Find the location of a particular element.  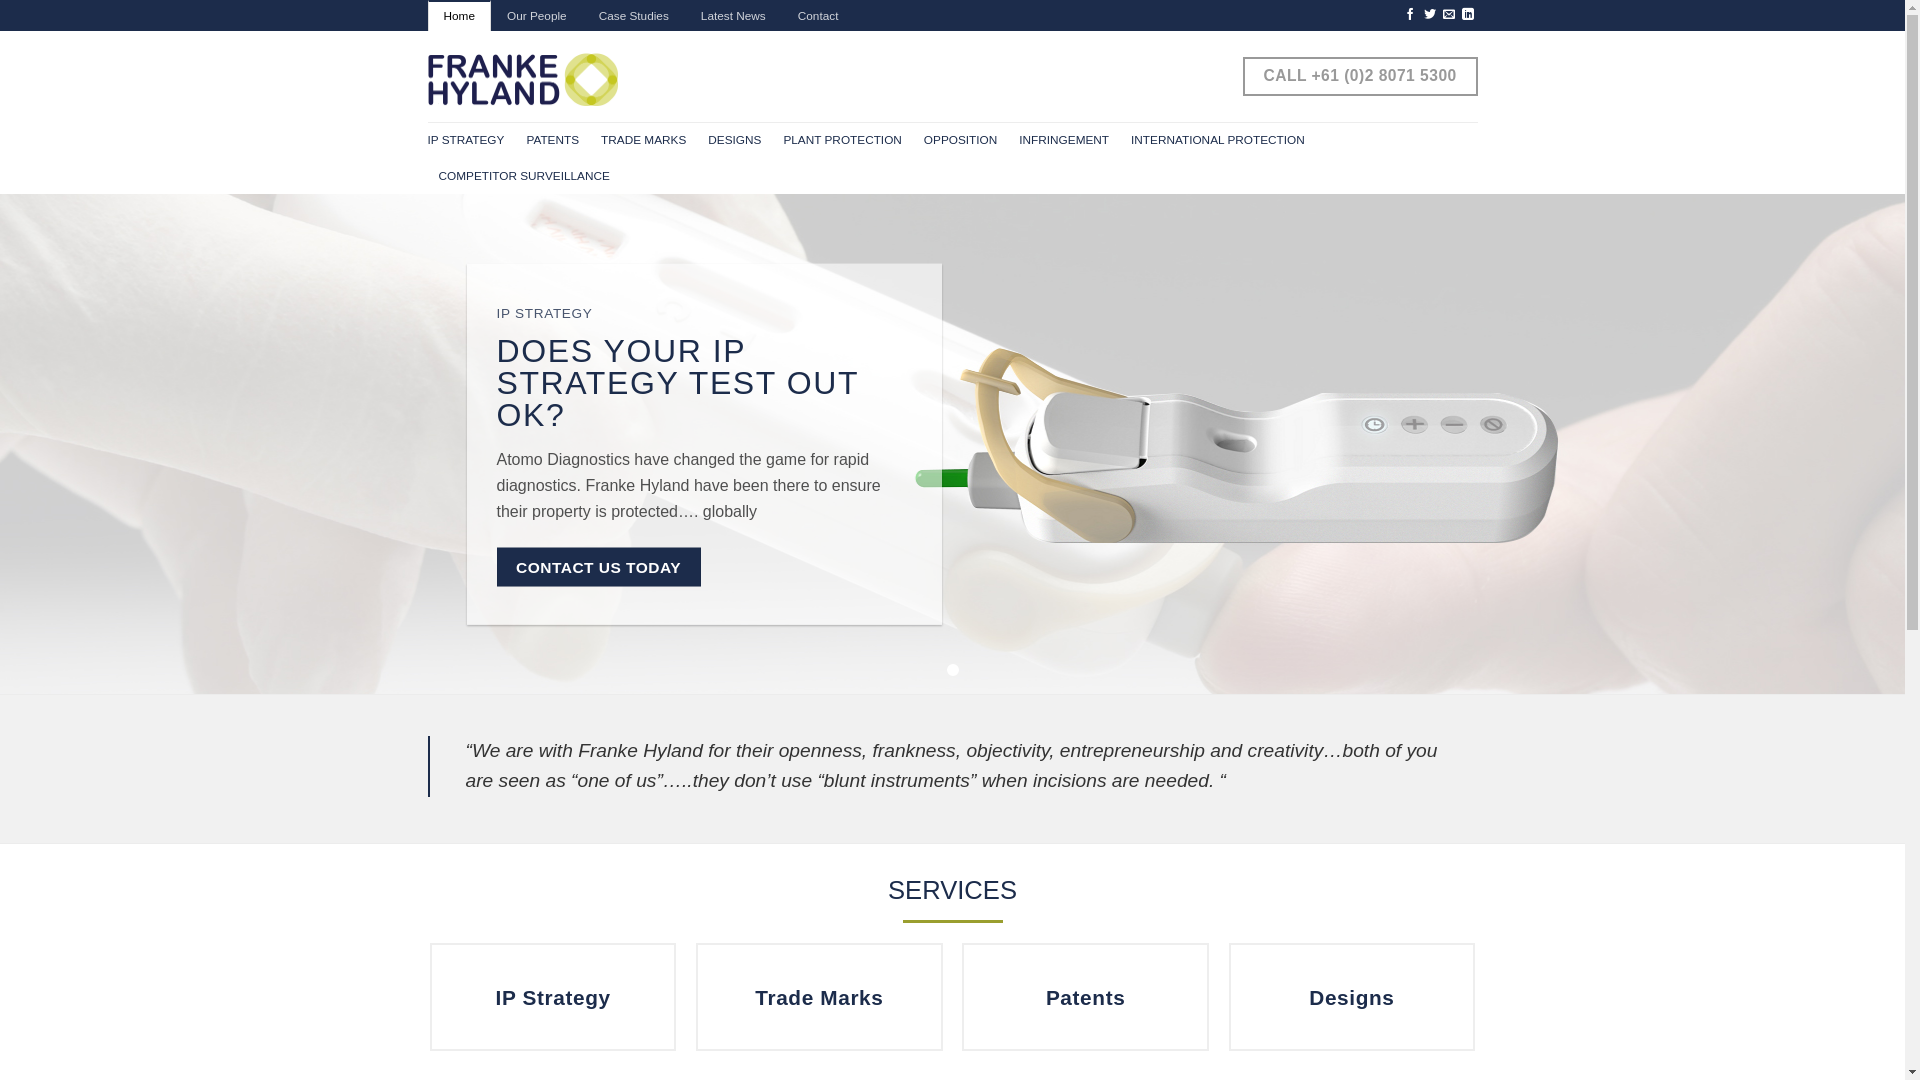

PATENTS is located at coordinates (552, 140).